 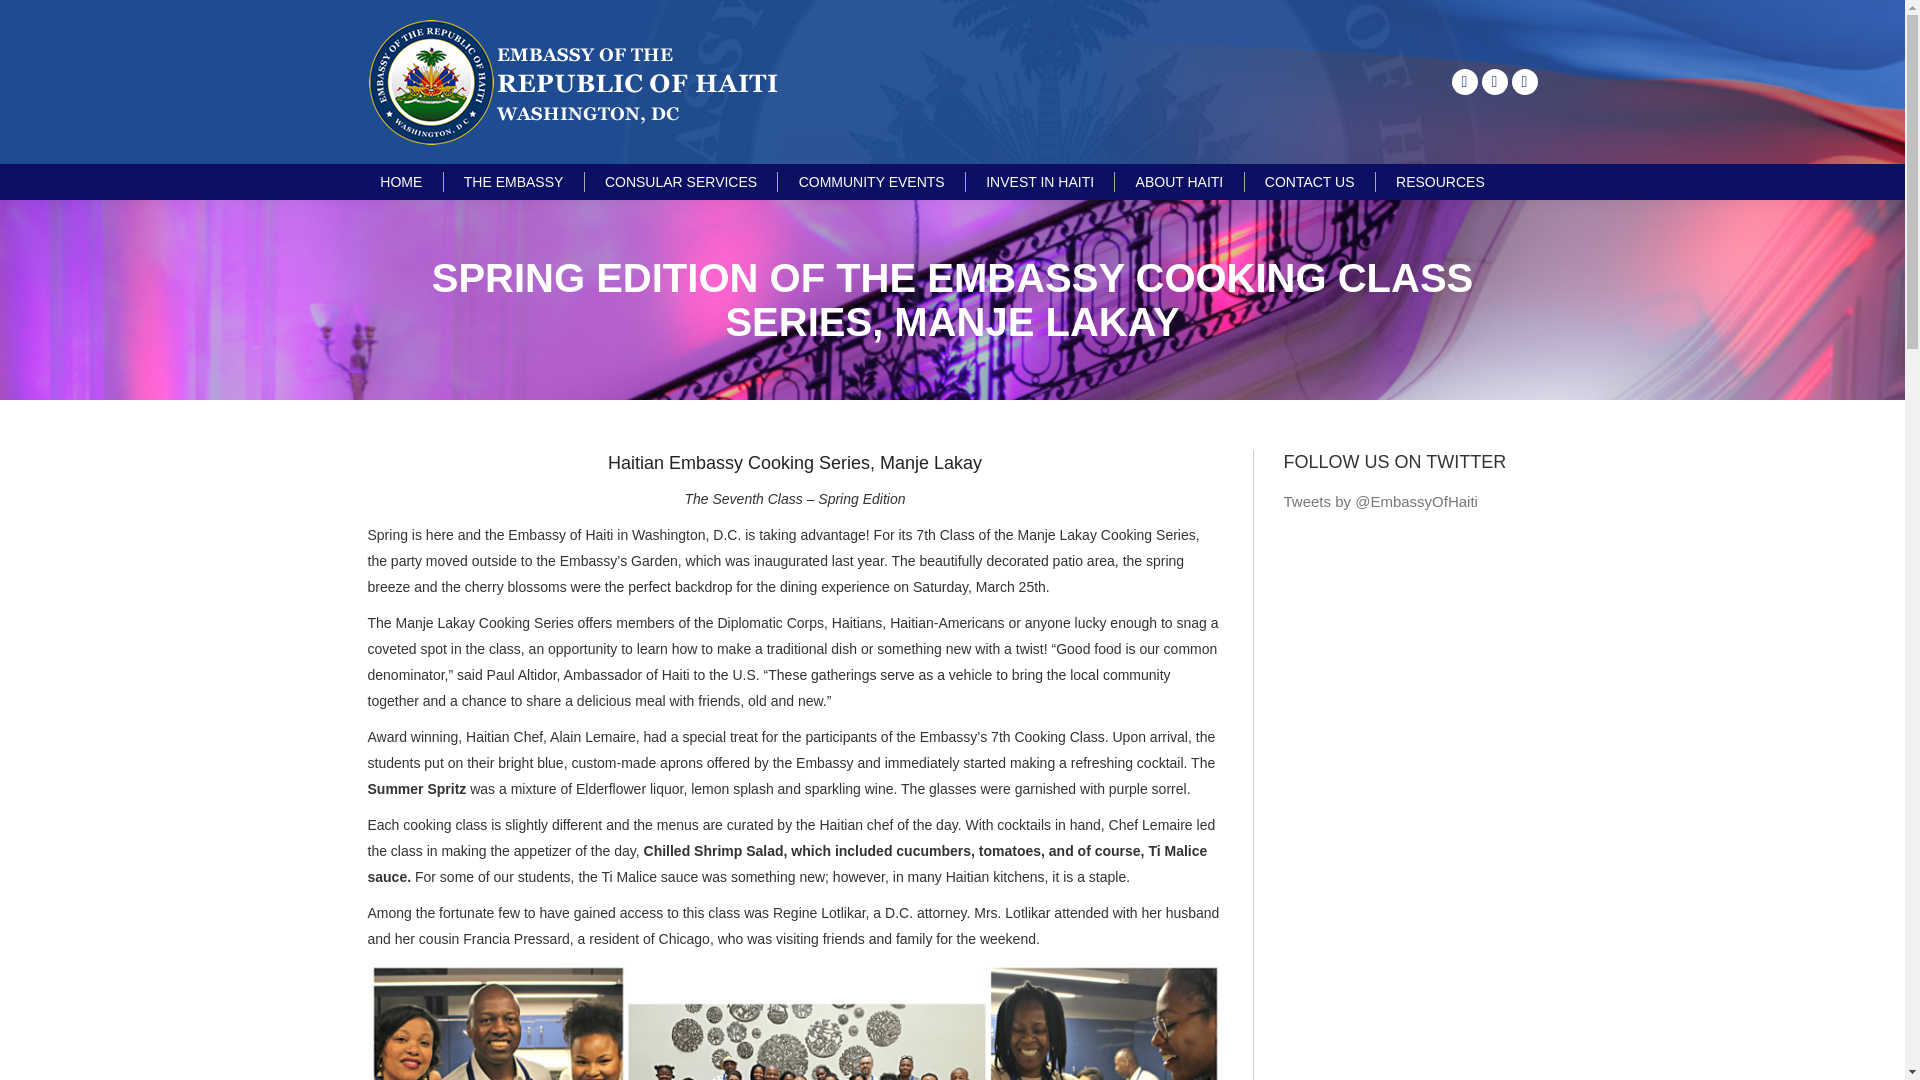 What do you see at coordinates (871, 182) in the screenshot?
I see `COMMUNITY EVENTS` at bounding box center [871, 182].